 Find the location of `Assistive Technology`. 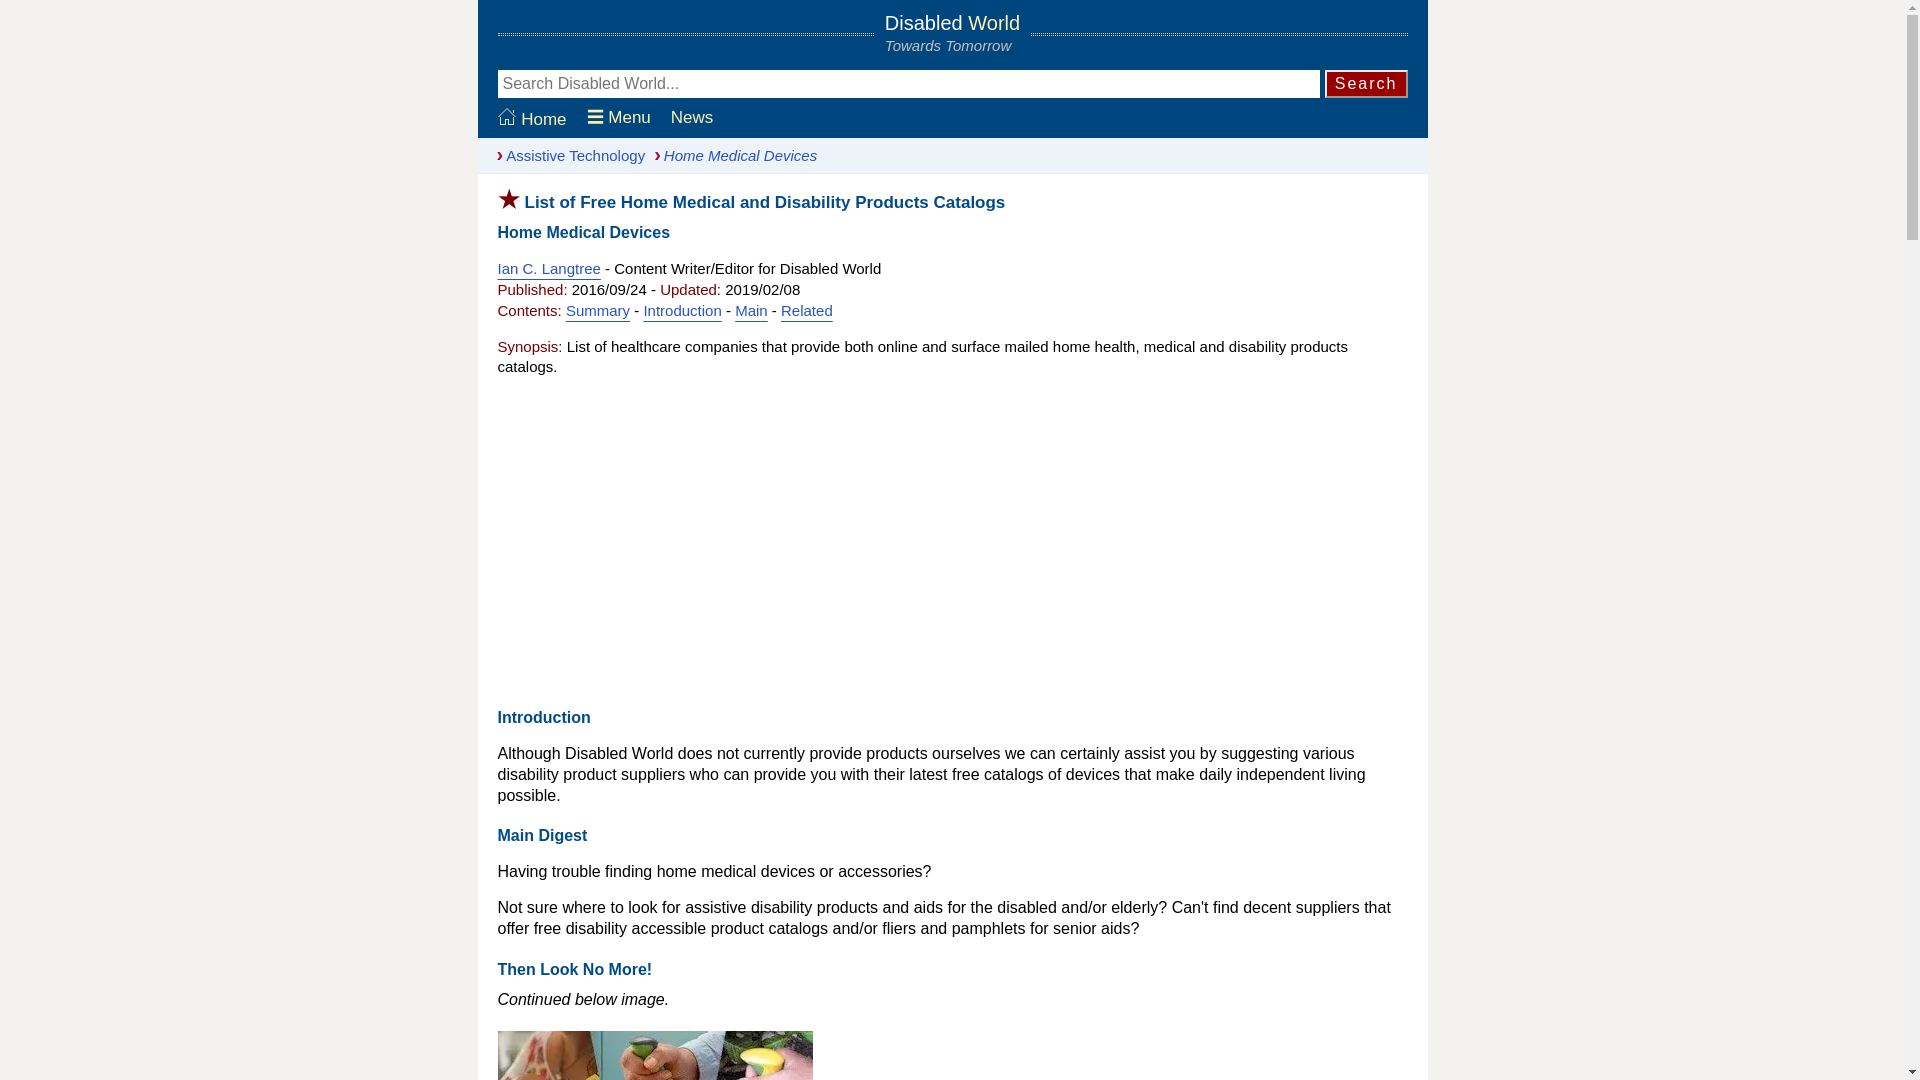

Assistive Technology is located at coordinates (566, 155).